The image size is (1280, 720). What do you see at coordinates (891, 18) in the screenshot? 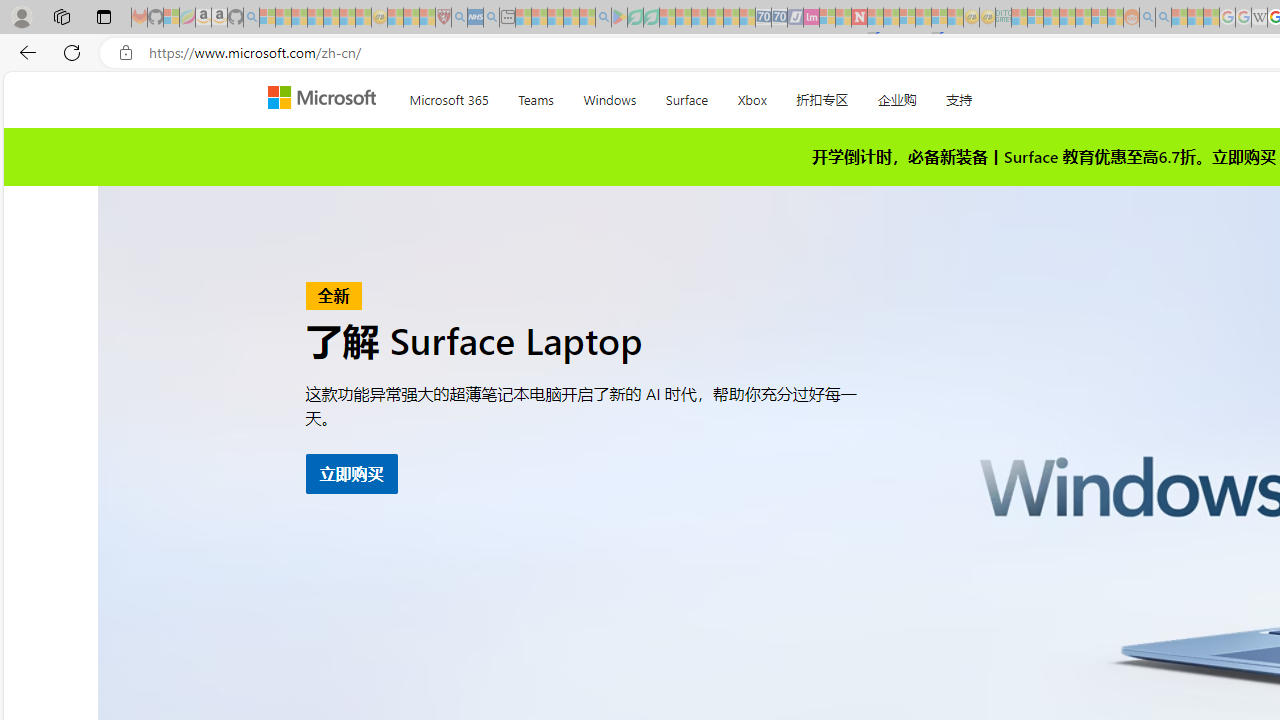
I see `14 Common Myths Debunked By Scientific Facts - Sleeping` at bounding box center [891, 18].